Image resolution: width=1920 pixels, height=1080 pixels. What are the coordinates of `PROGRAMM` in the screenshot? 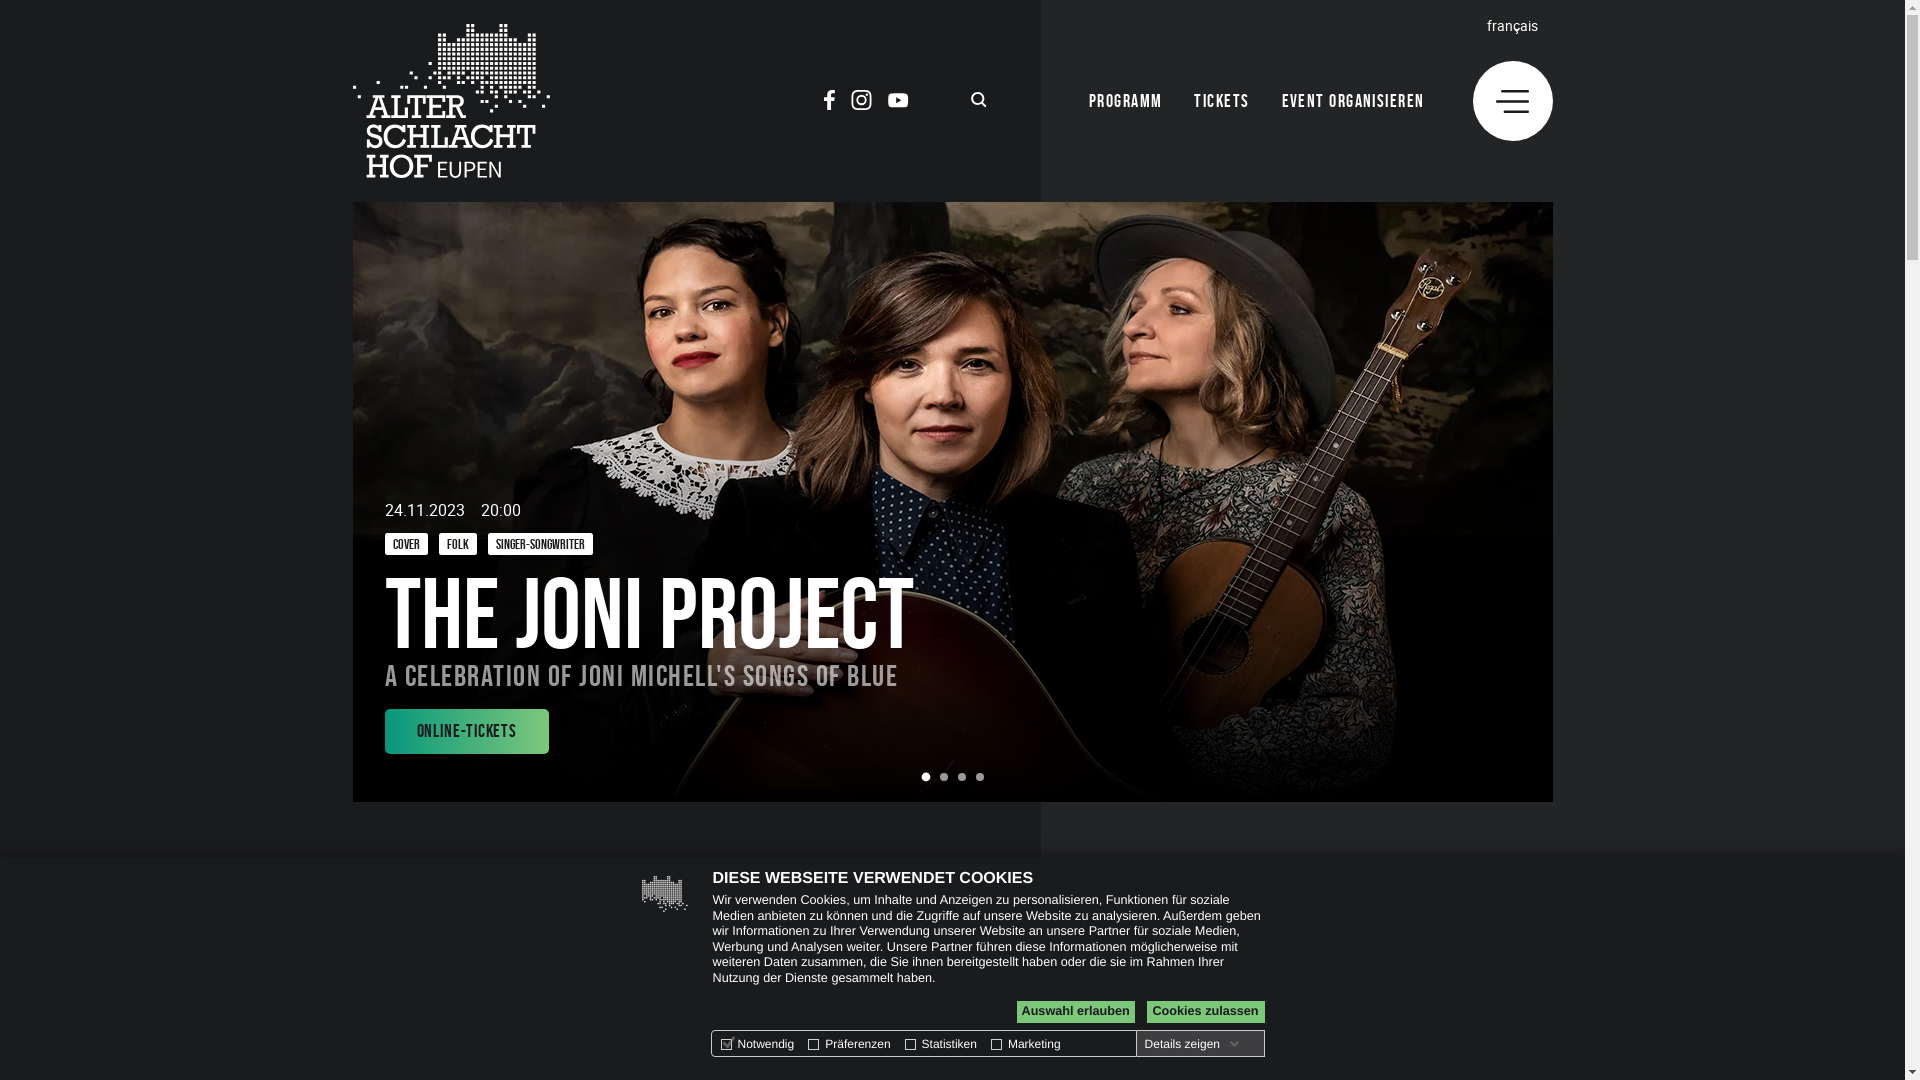 It's located at (1126, 102).